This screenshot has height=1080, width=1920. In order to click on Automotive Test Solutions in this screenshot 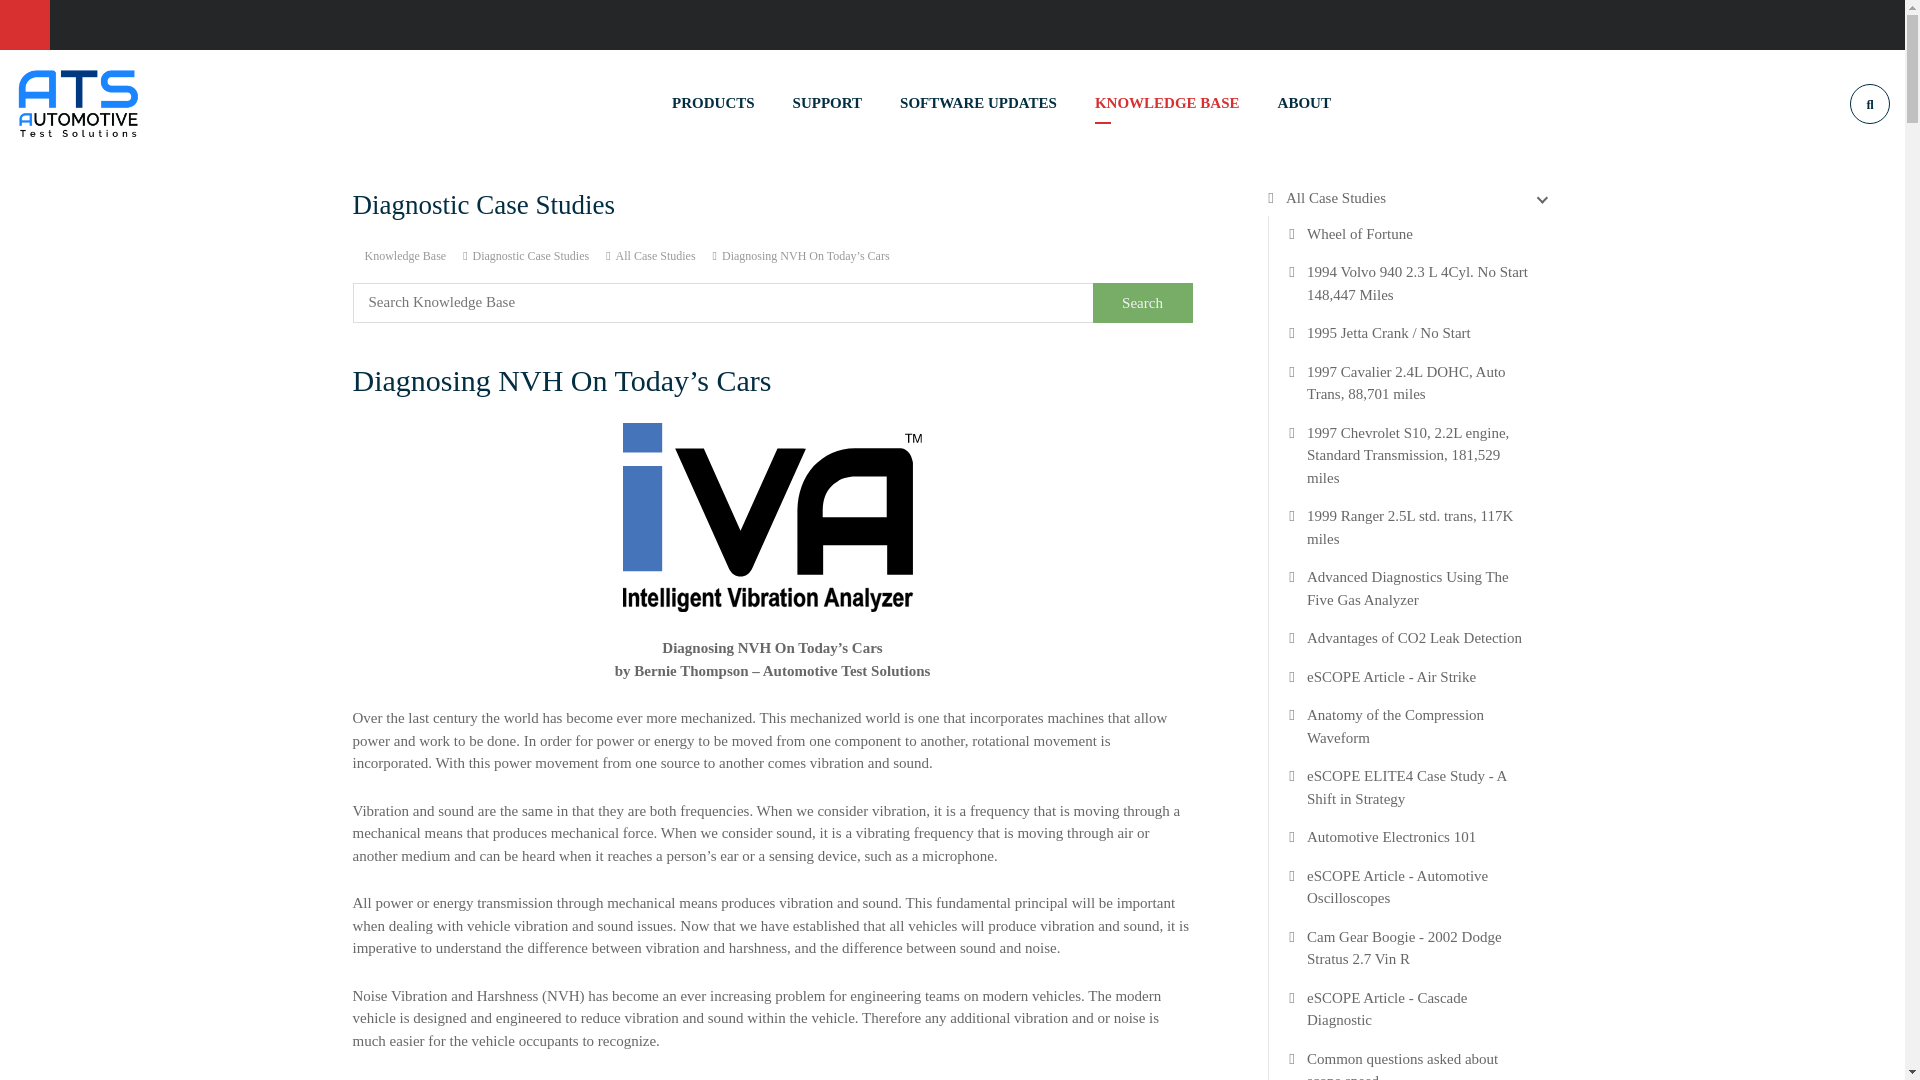, I will do `click(78, 102)`.